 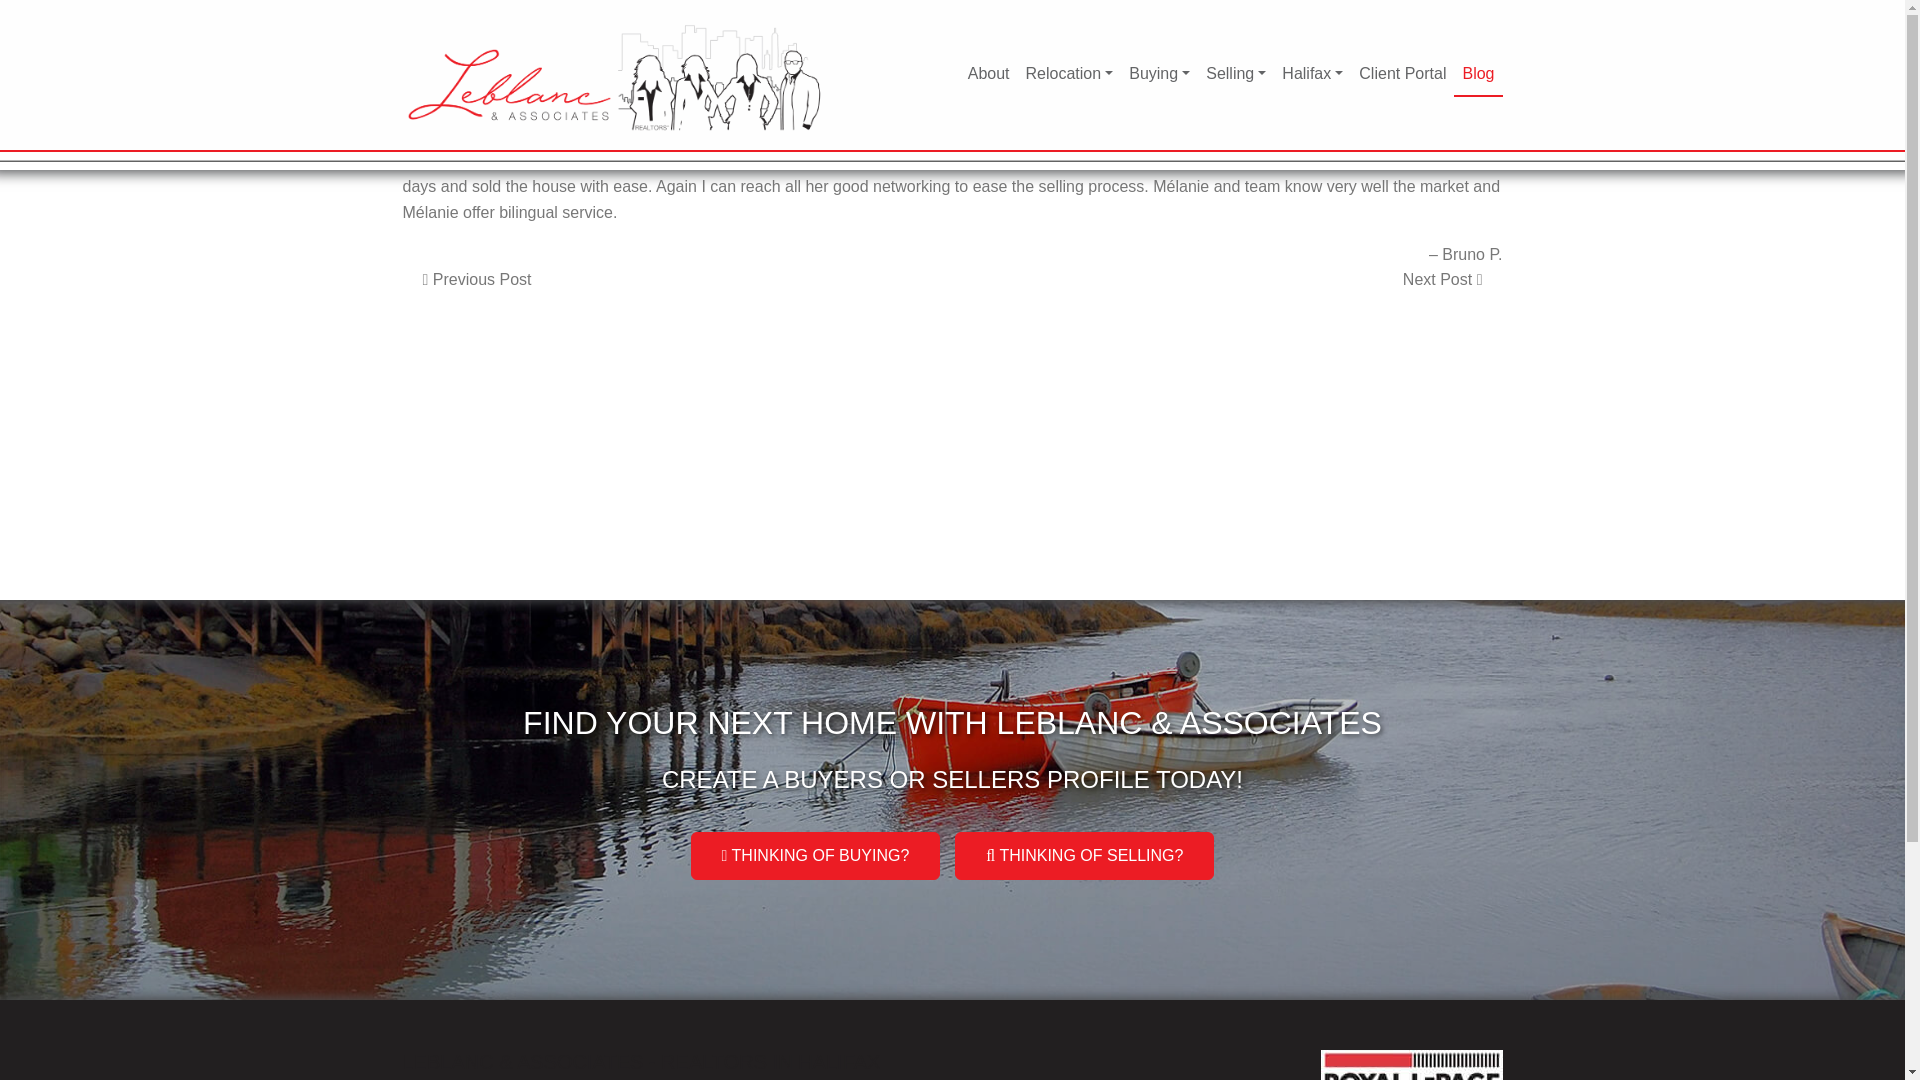 I want to click on About, so click(x=988, y=74).